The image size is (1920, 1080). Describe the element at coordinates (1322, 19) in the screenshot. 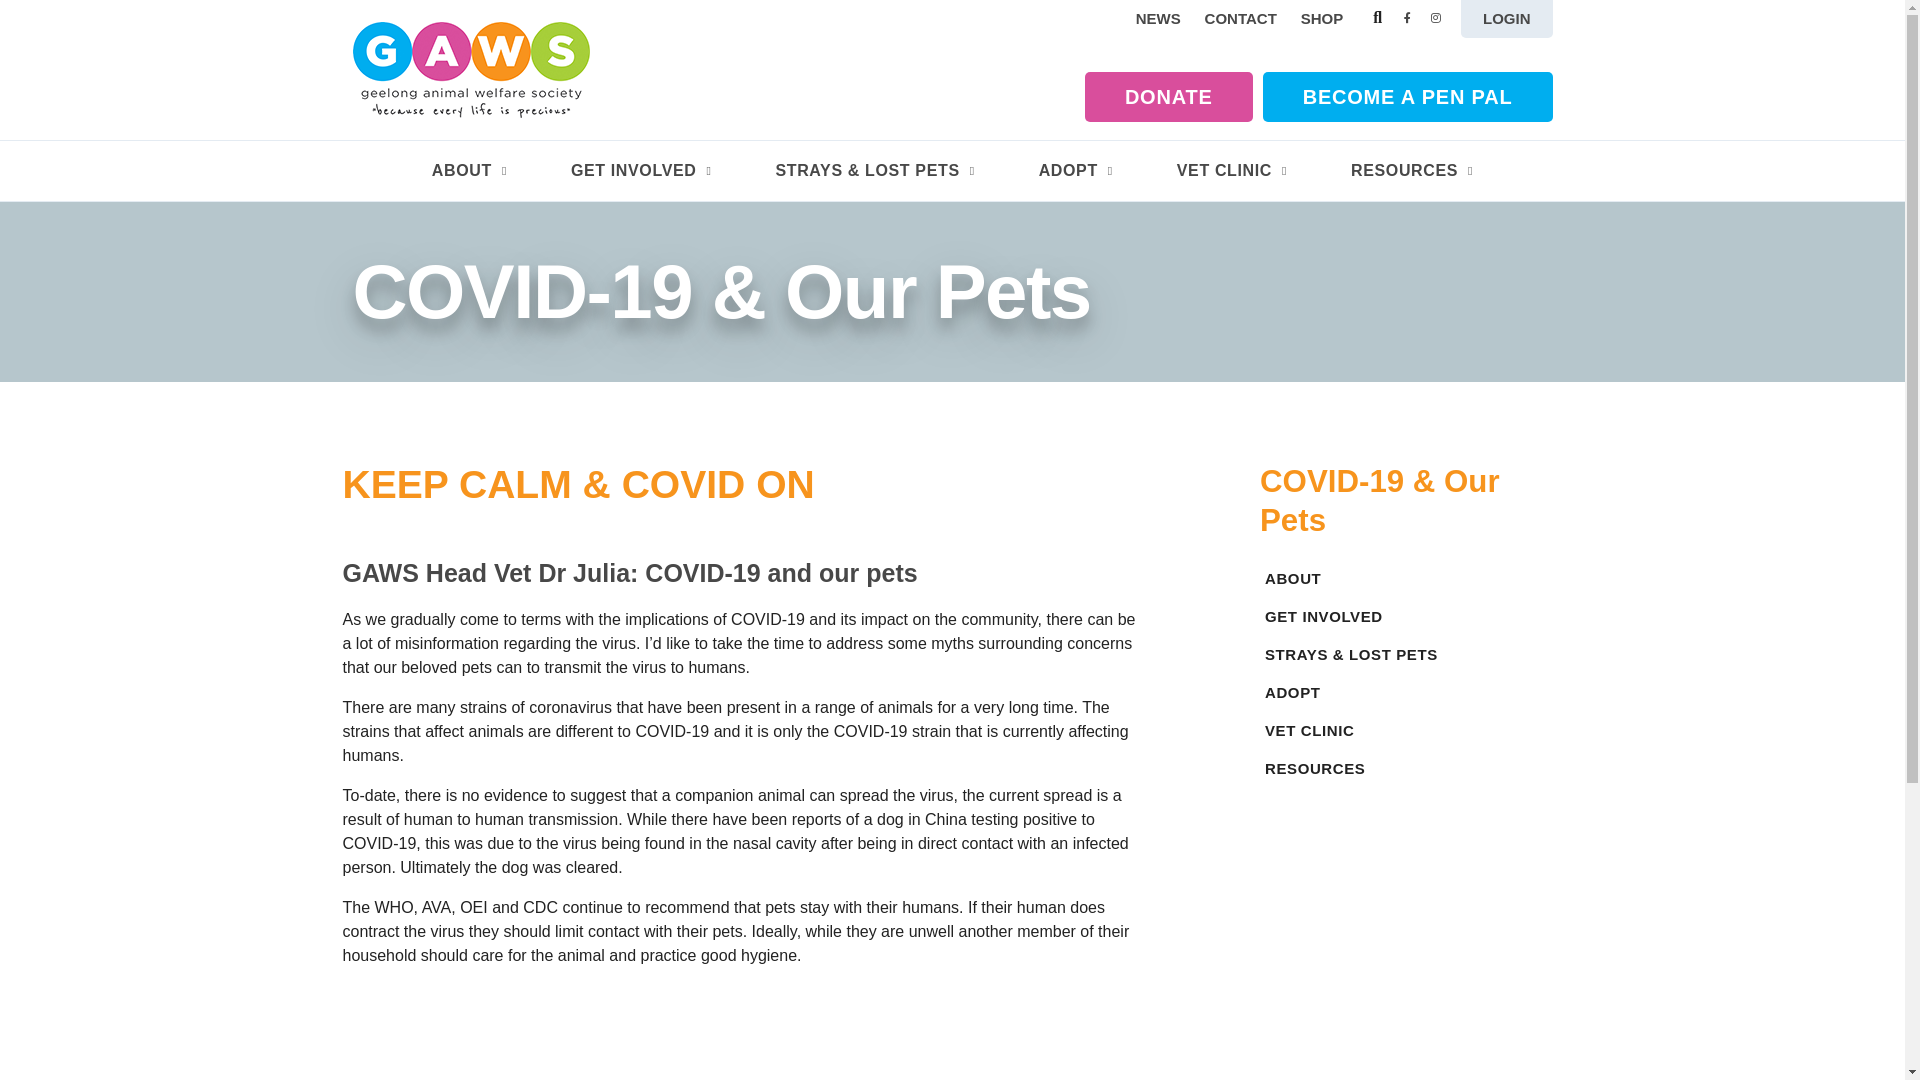

I see `SHOP` at that location.